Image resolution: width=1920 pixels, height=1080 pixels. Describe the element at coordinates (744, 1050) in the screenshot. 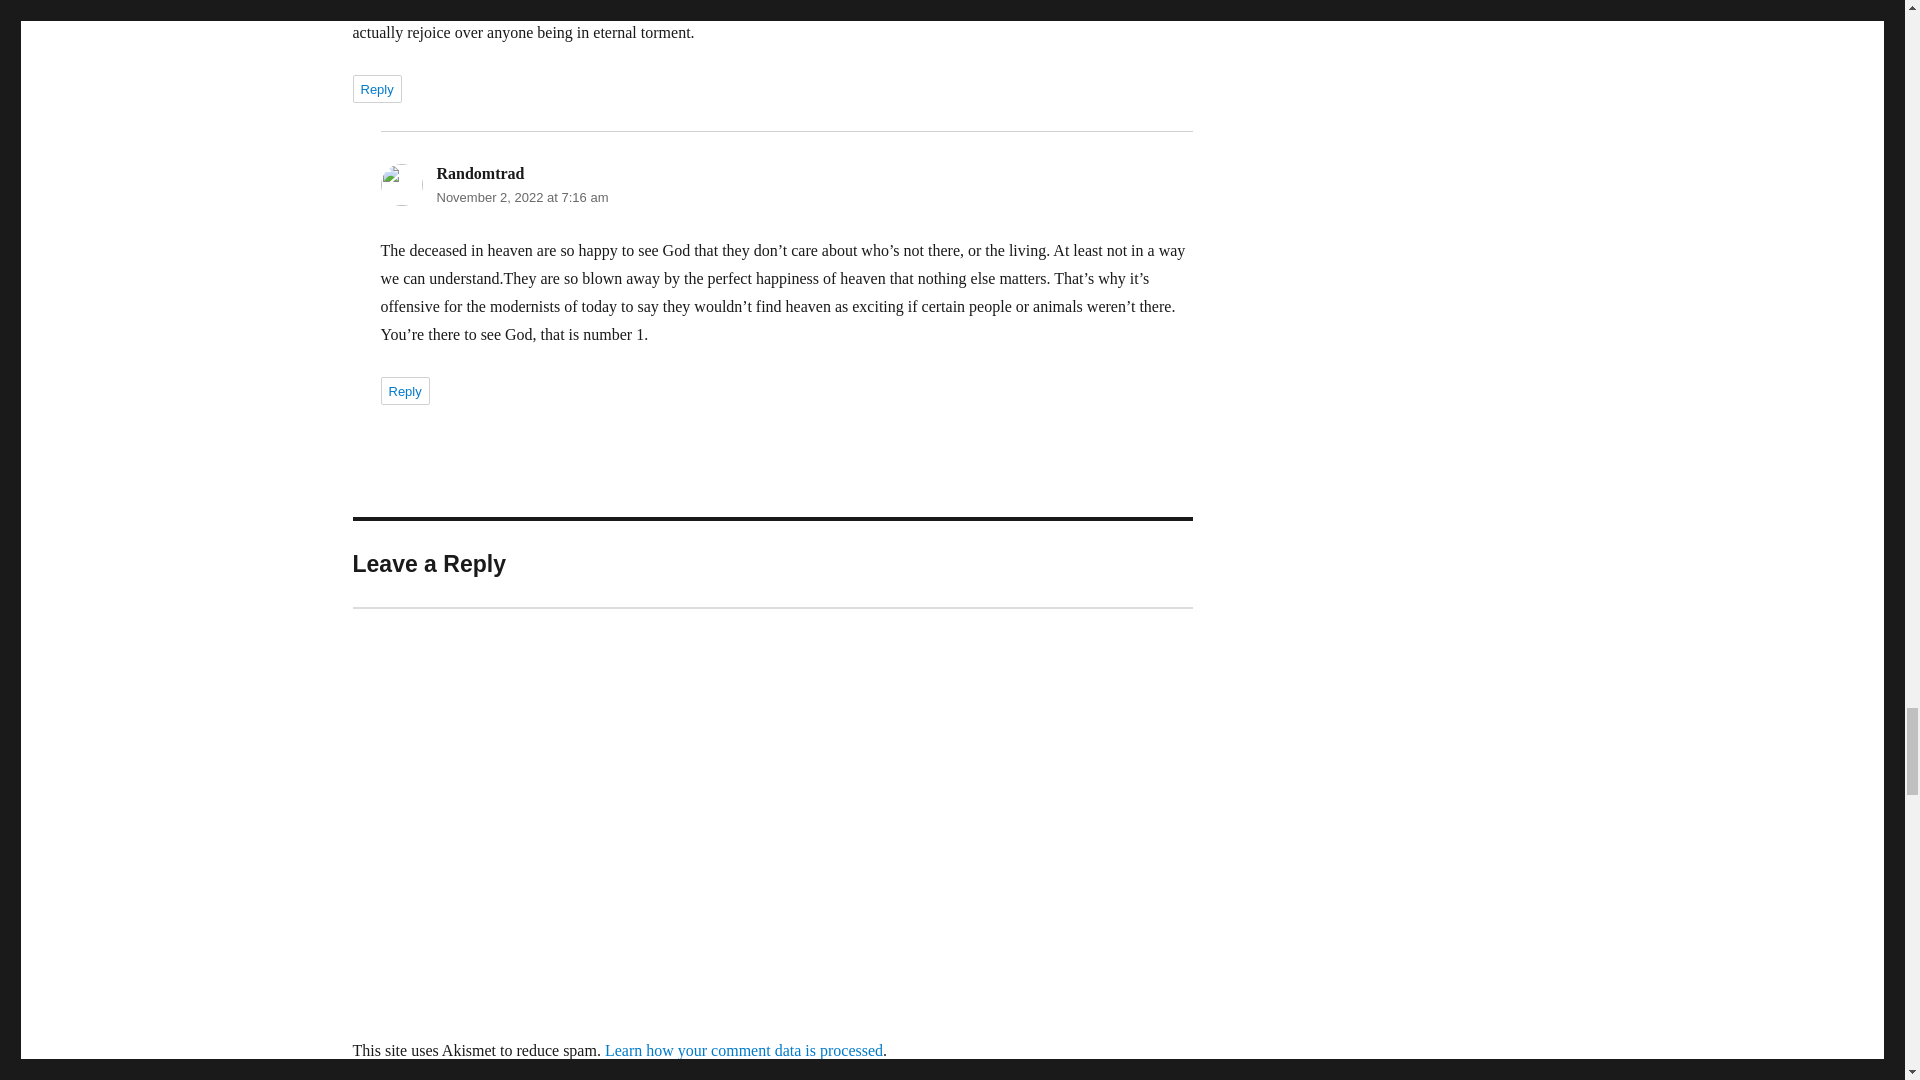

I see `Learn how your comment data is processed` at that location.